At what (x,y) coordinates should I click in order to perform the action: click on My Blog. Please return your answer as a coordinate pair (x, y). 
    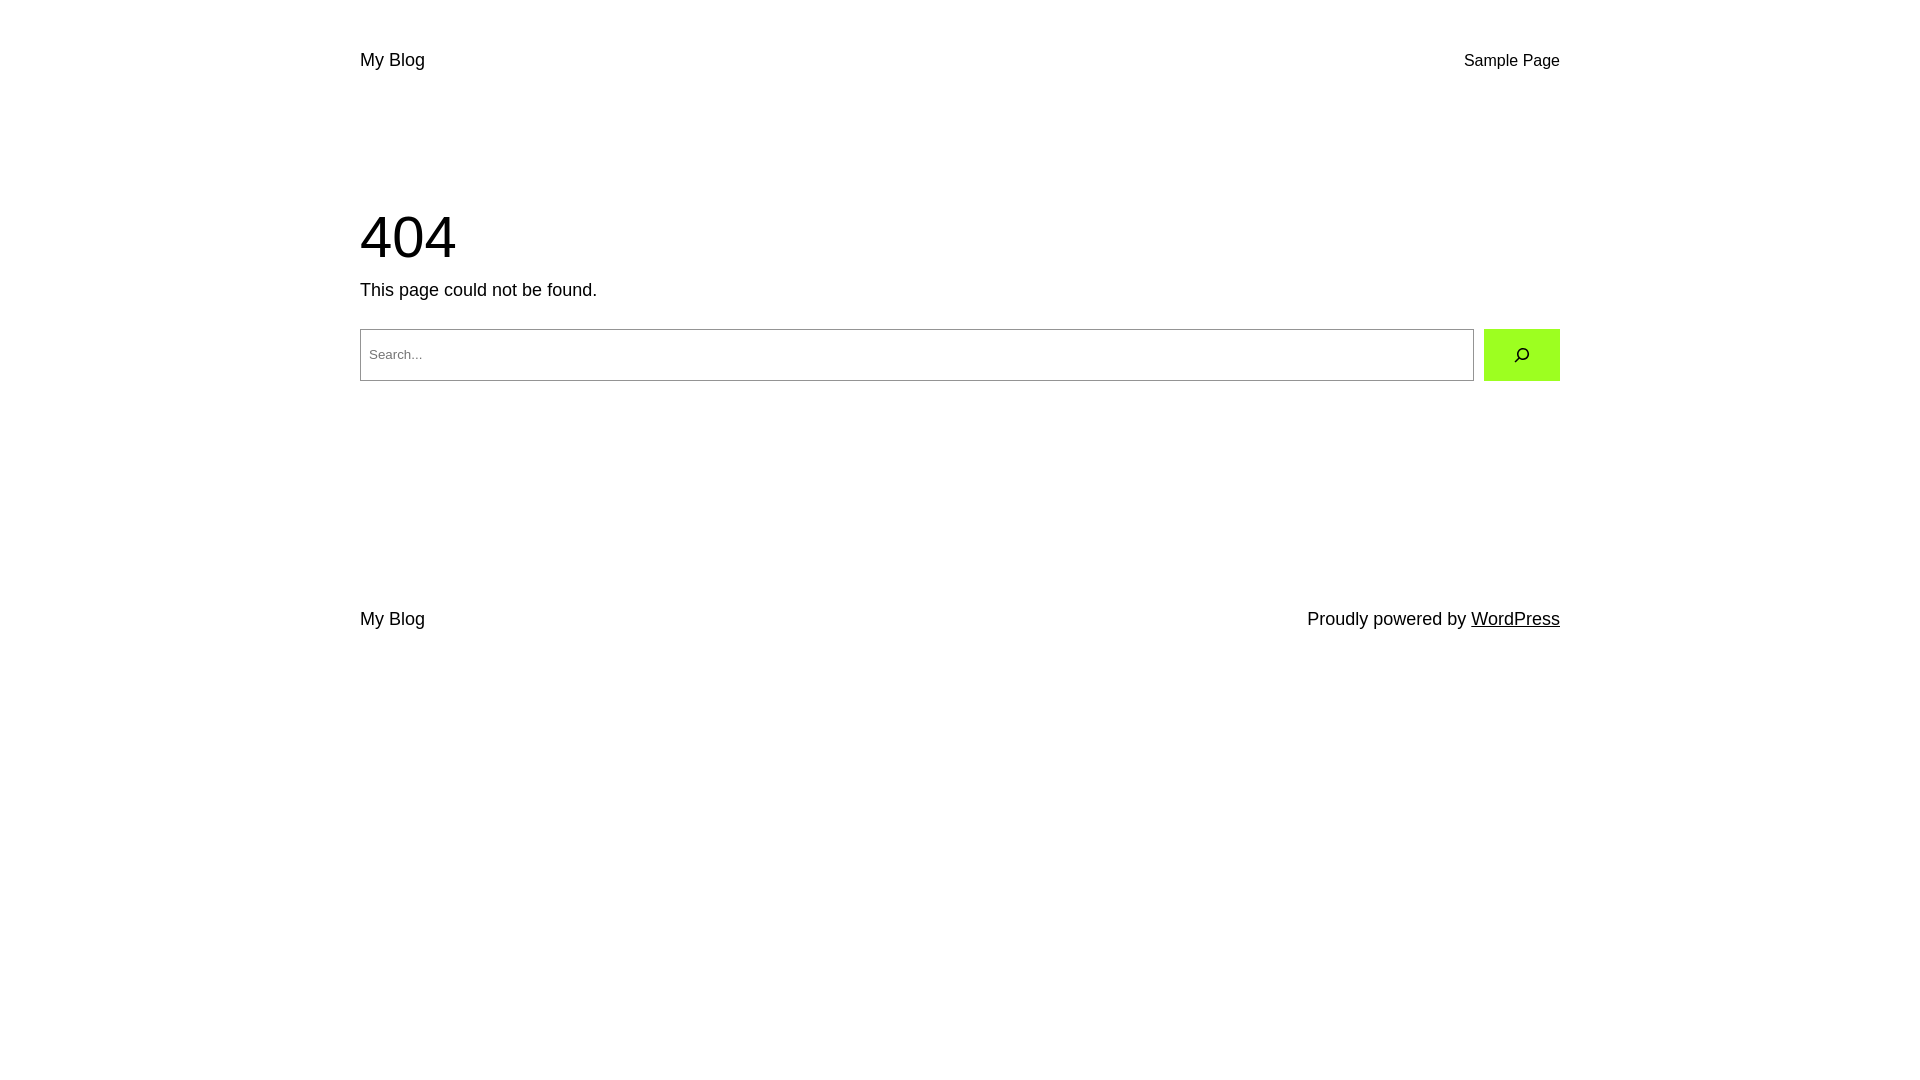
    Looking at the image, I should click on (392, 619).